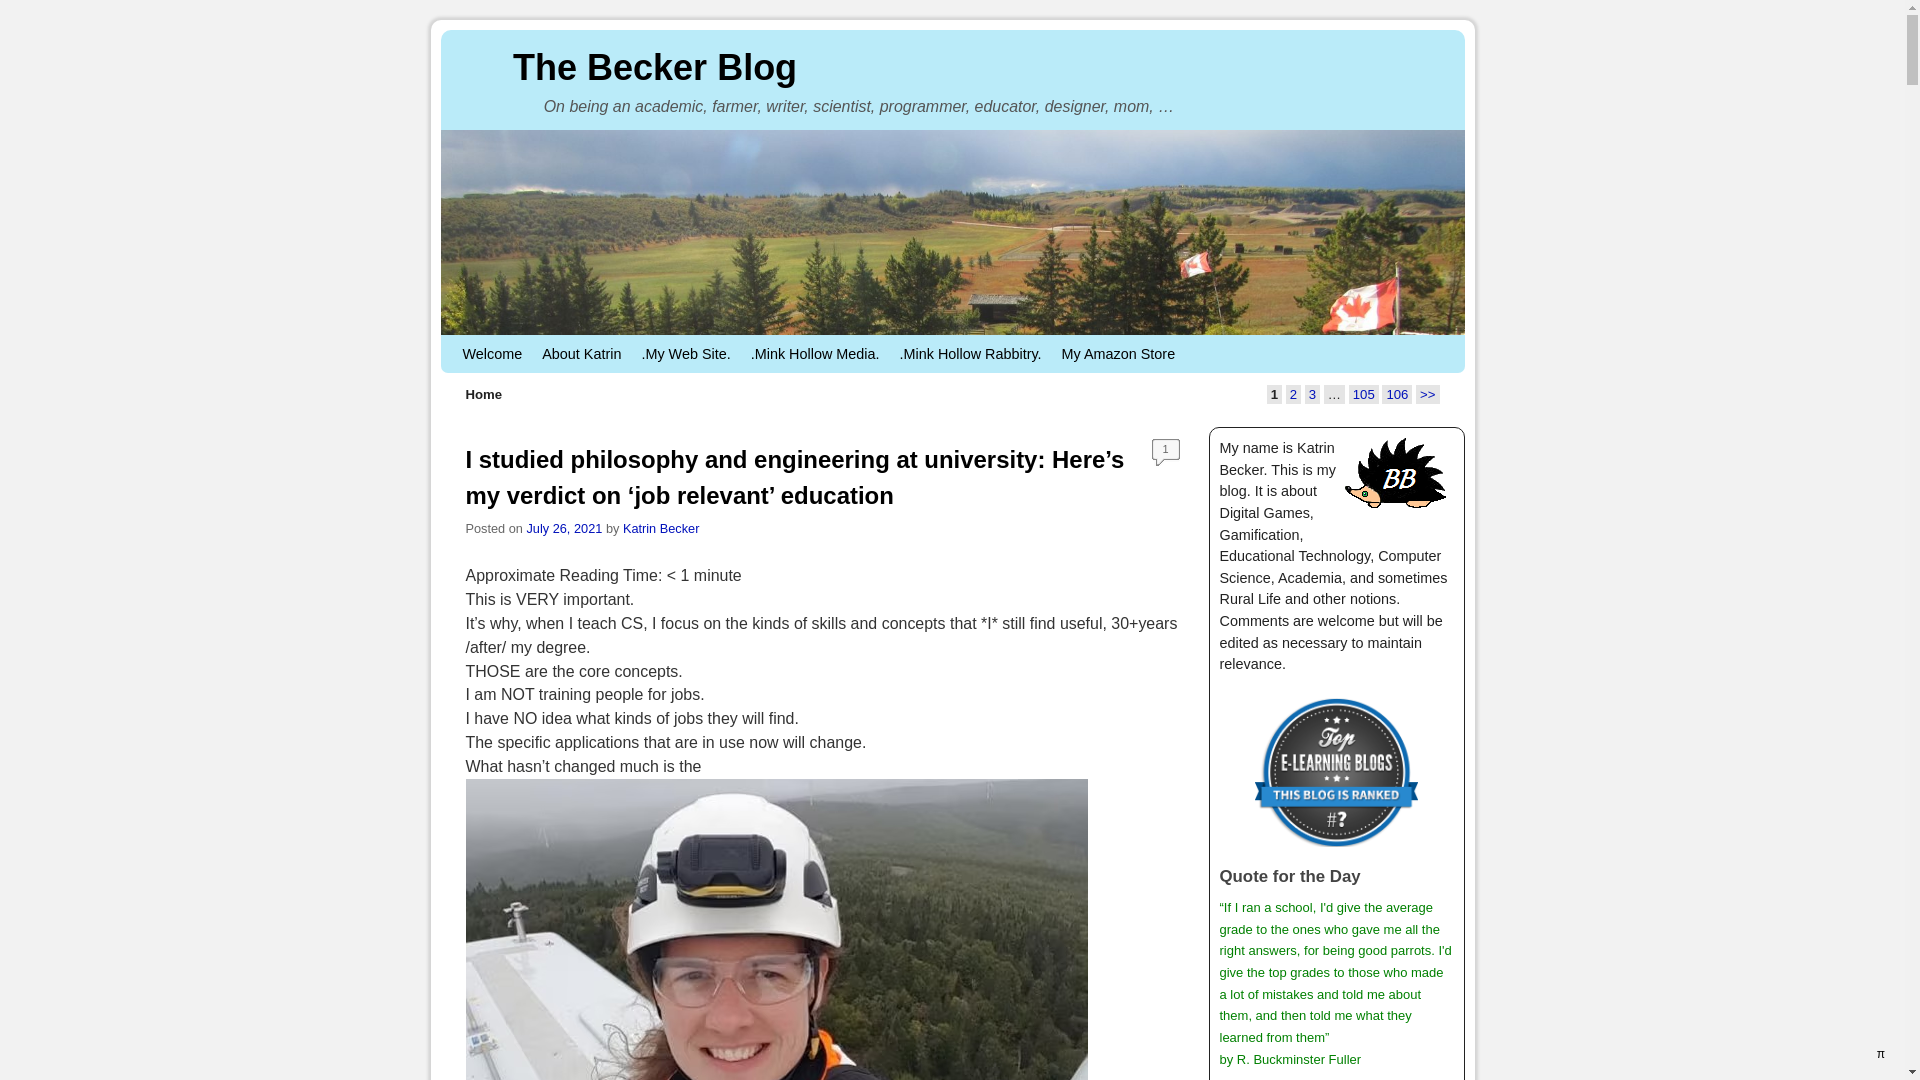 The width and height of the screenshot is (1920, 1080). I want to click on 105, so click(1364, 394).